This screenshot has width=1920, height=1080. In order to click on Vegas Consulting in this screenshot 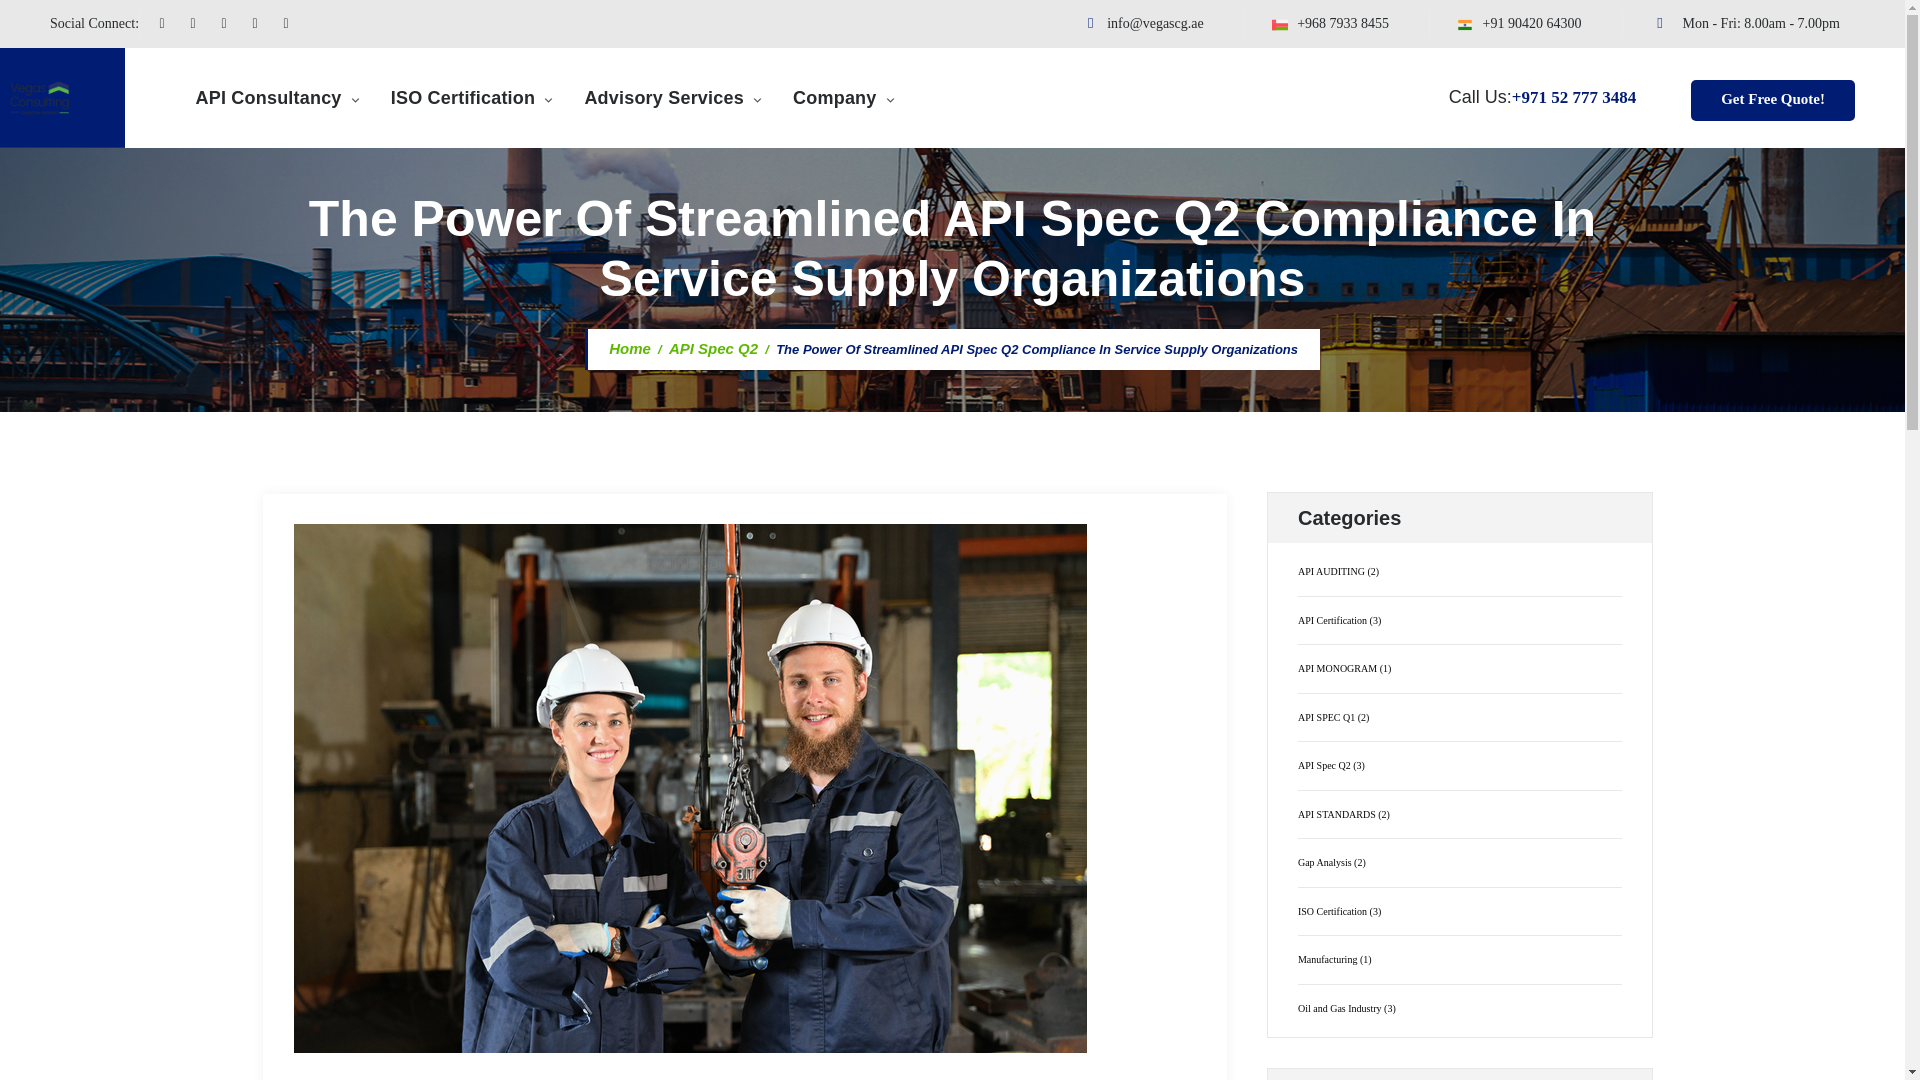, I will do `click(62, 97)`.